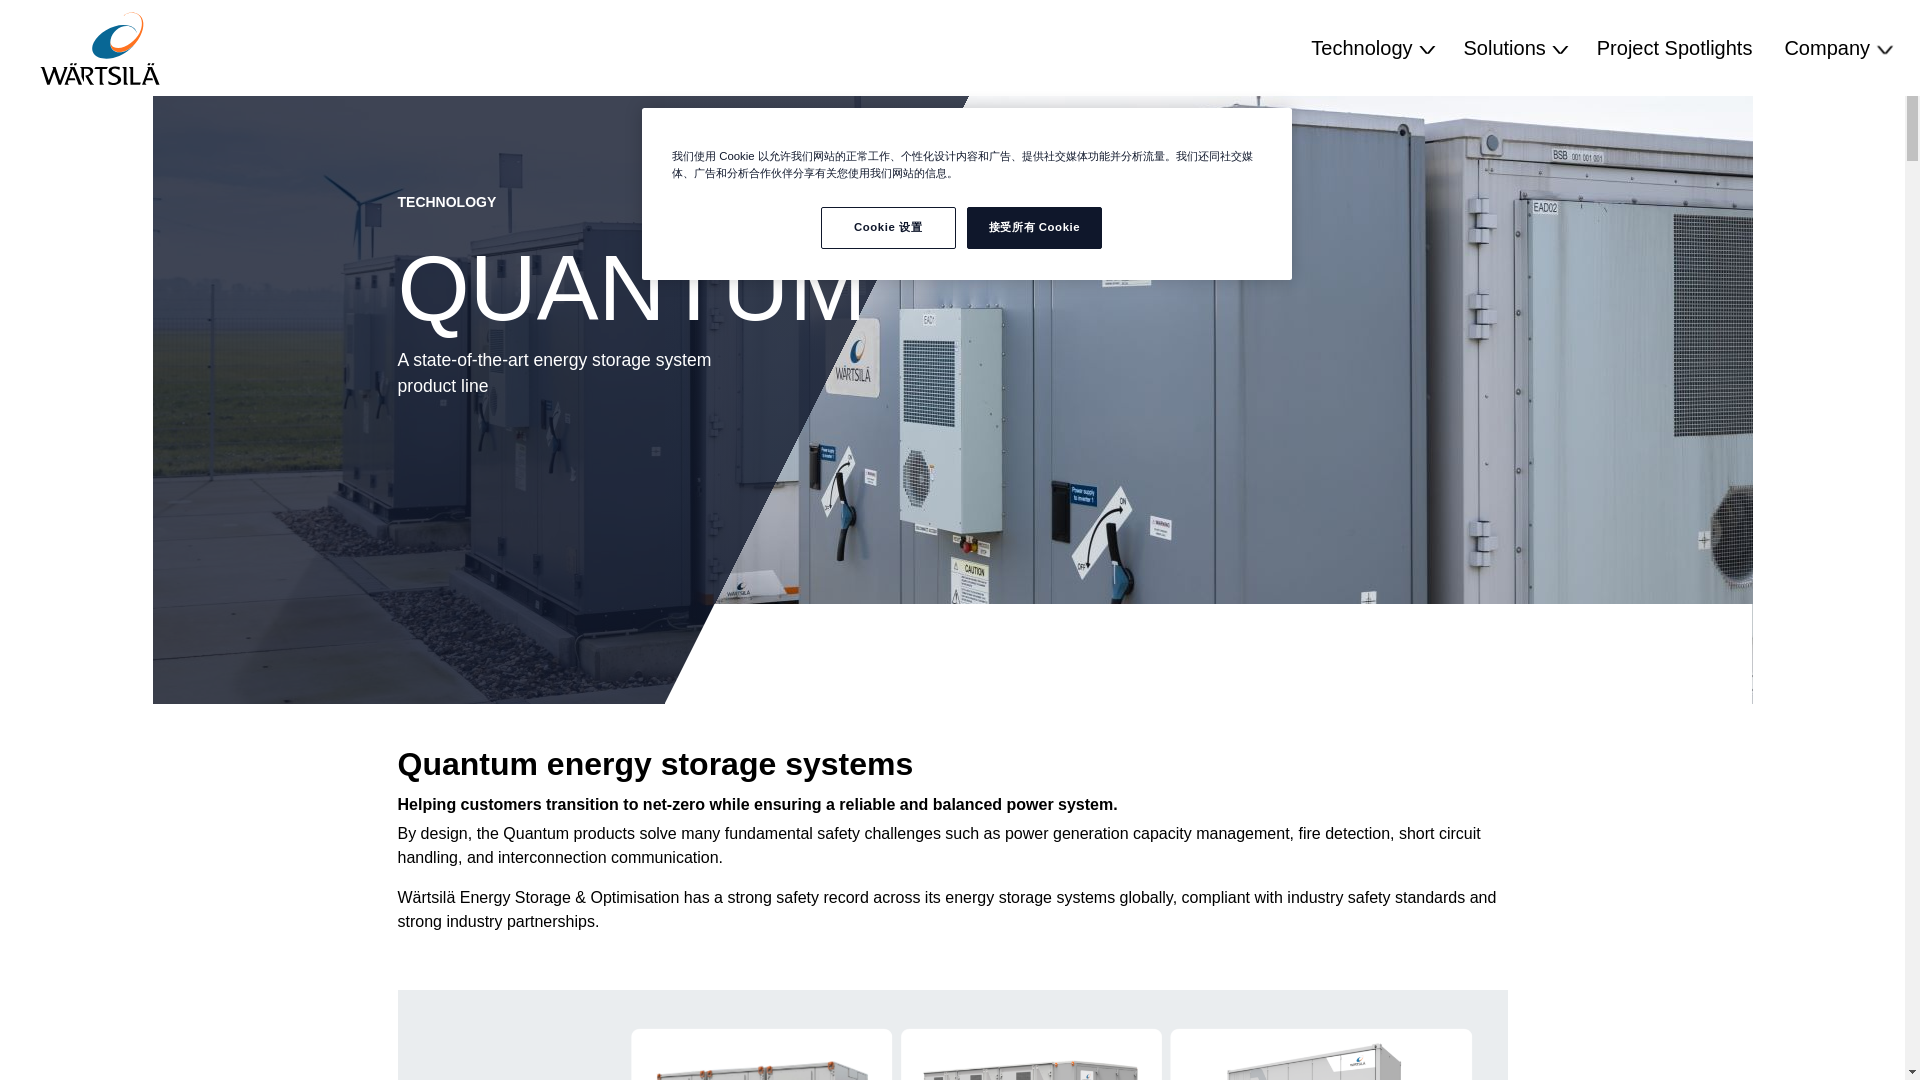  I want to click on Technology, so click(1370, 48).